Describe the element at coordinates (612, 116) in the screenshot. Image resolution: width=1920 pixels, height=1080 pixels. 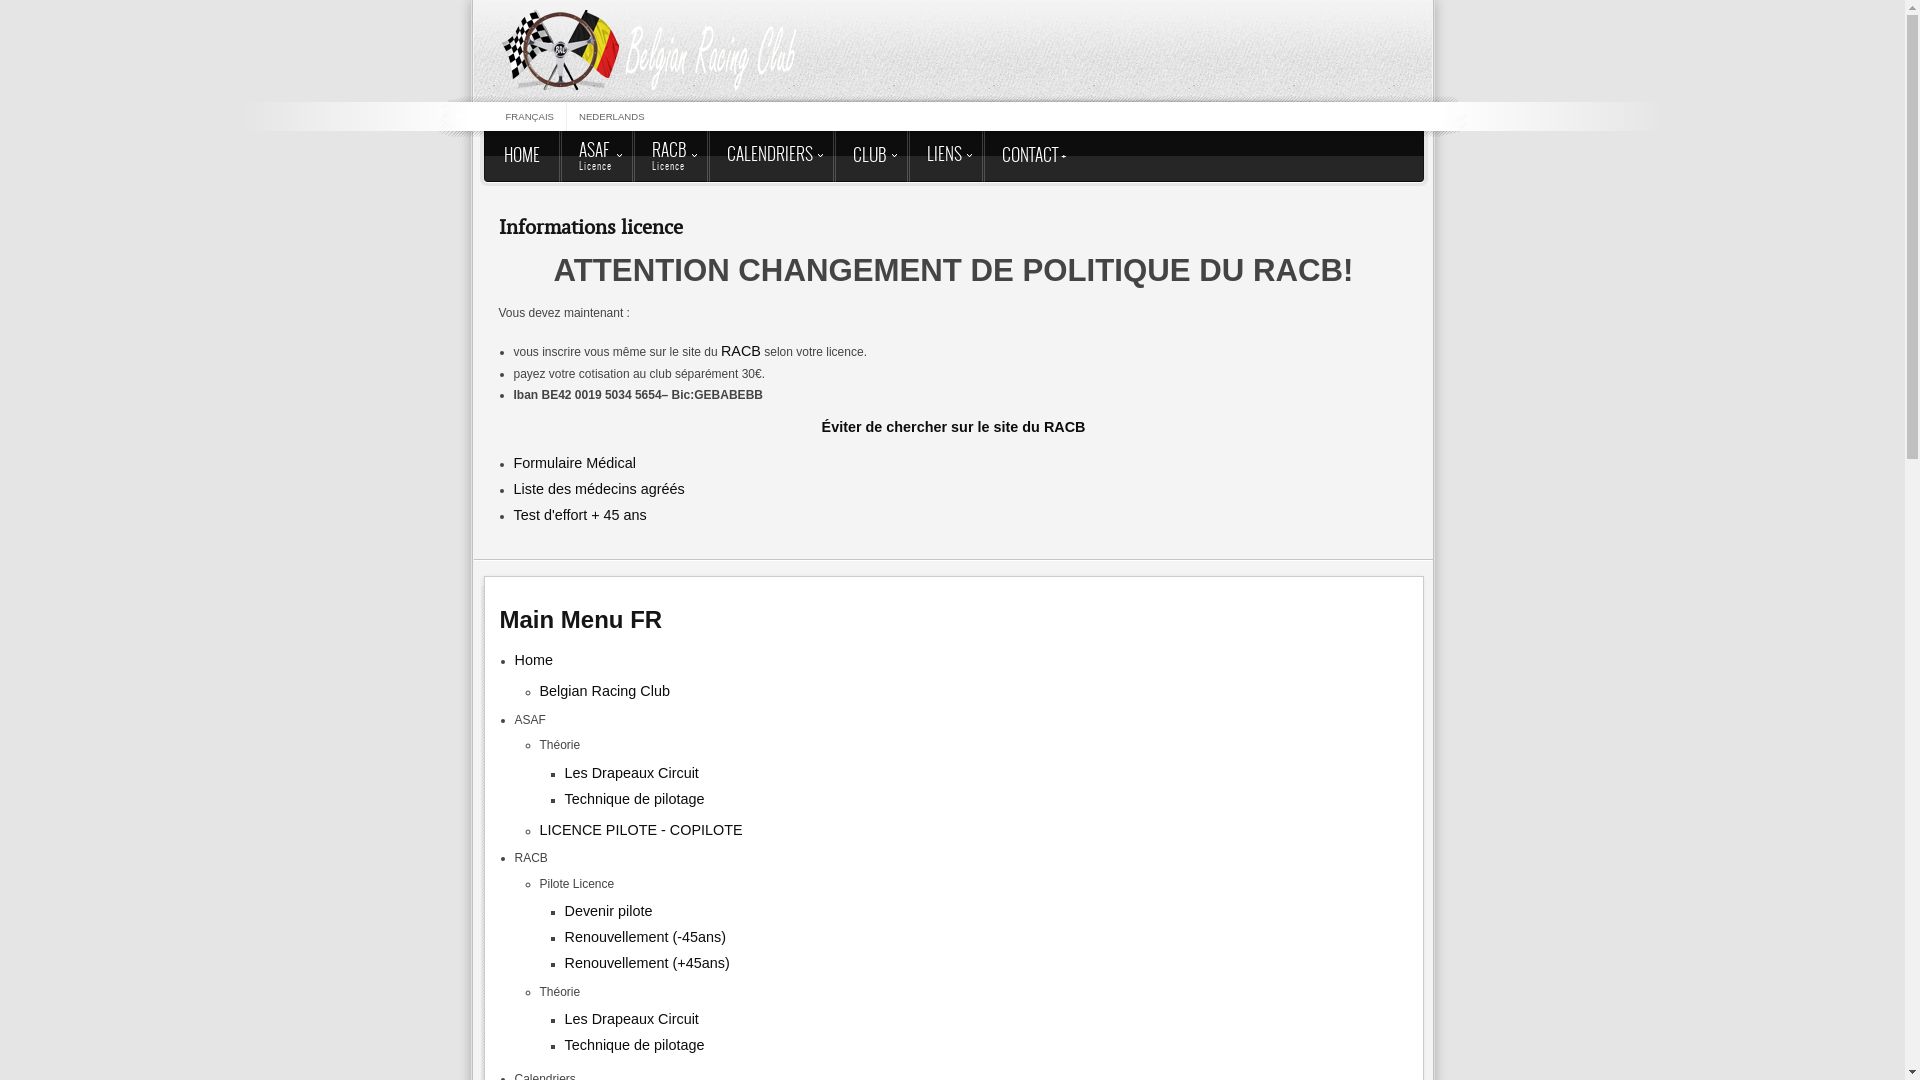
I see `NEDERLANDS` at that location.